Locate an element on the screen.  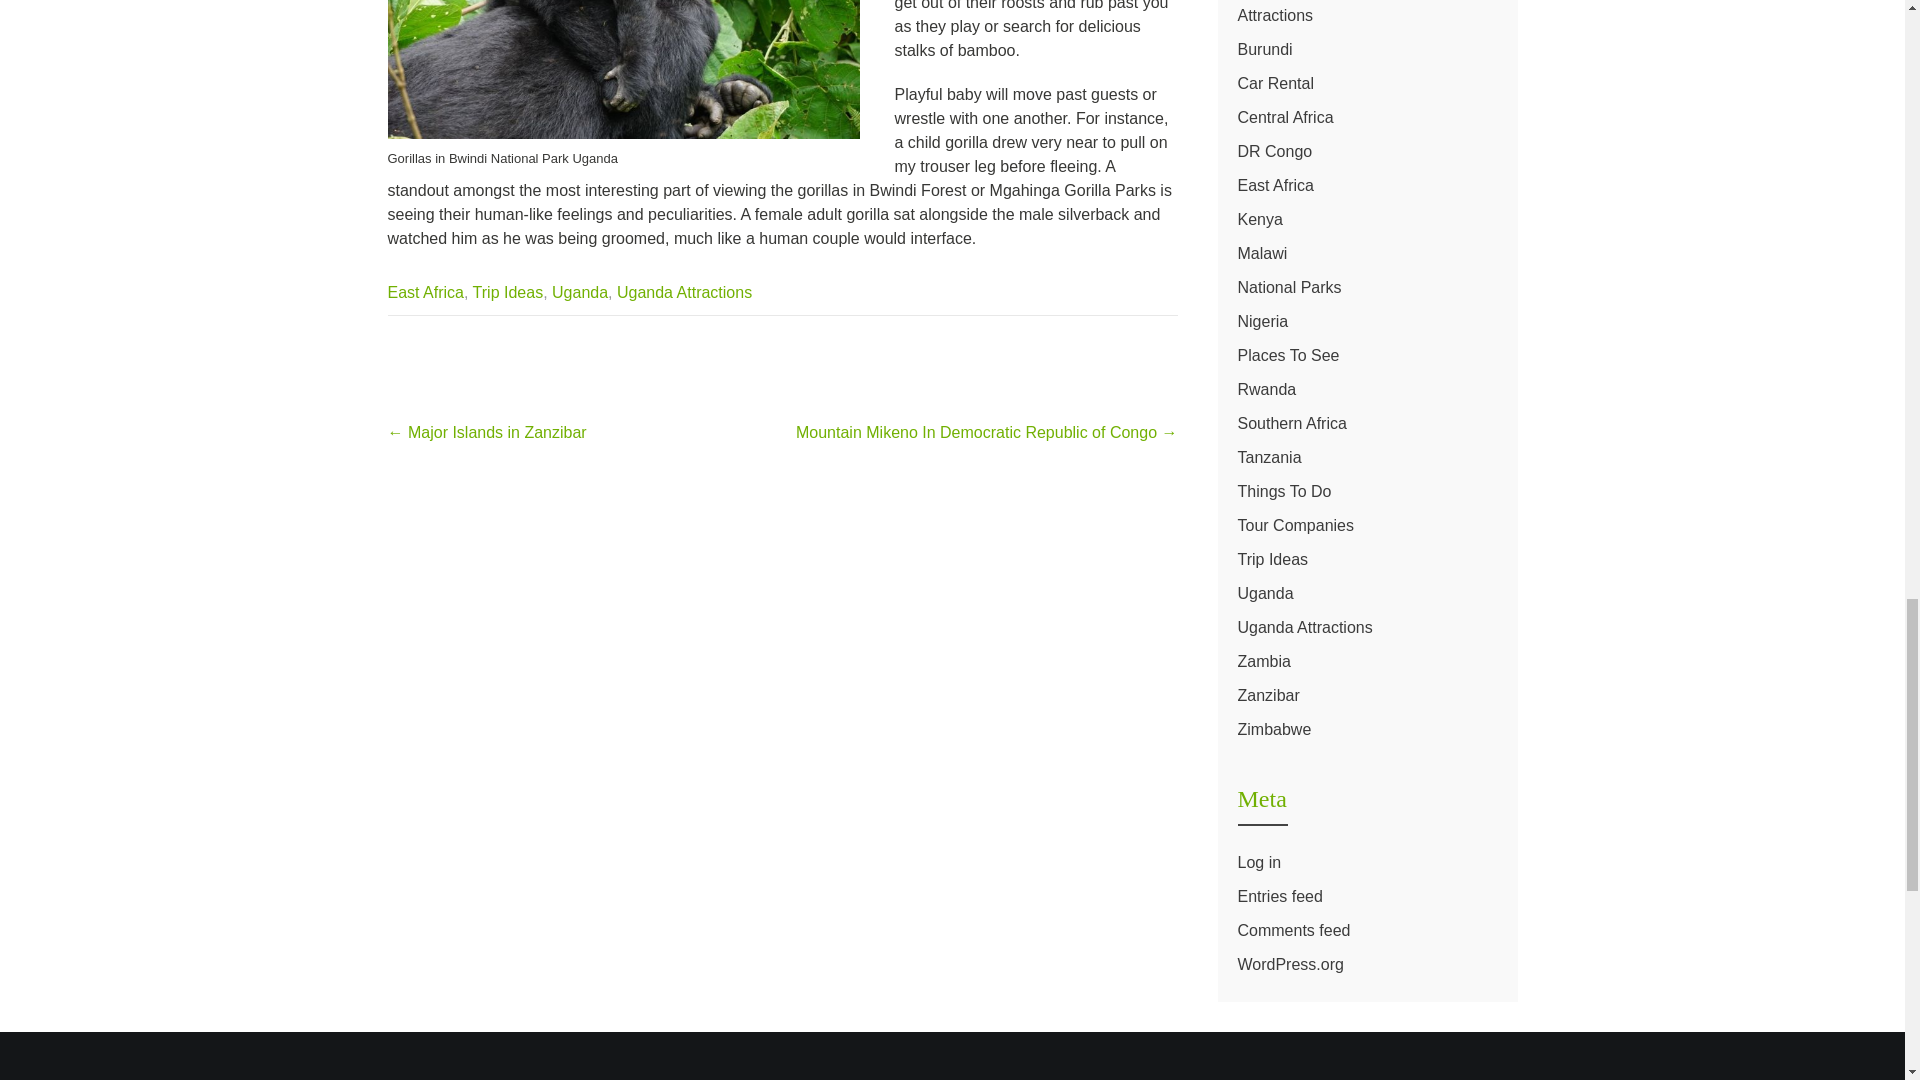
View all posts in East Africa is located at coordinates (426, 292).